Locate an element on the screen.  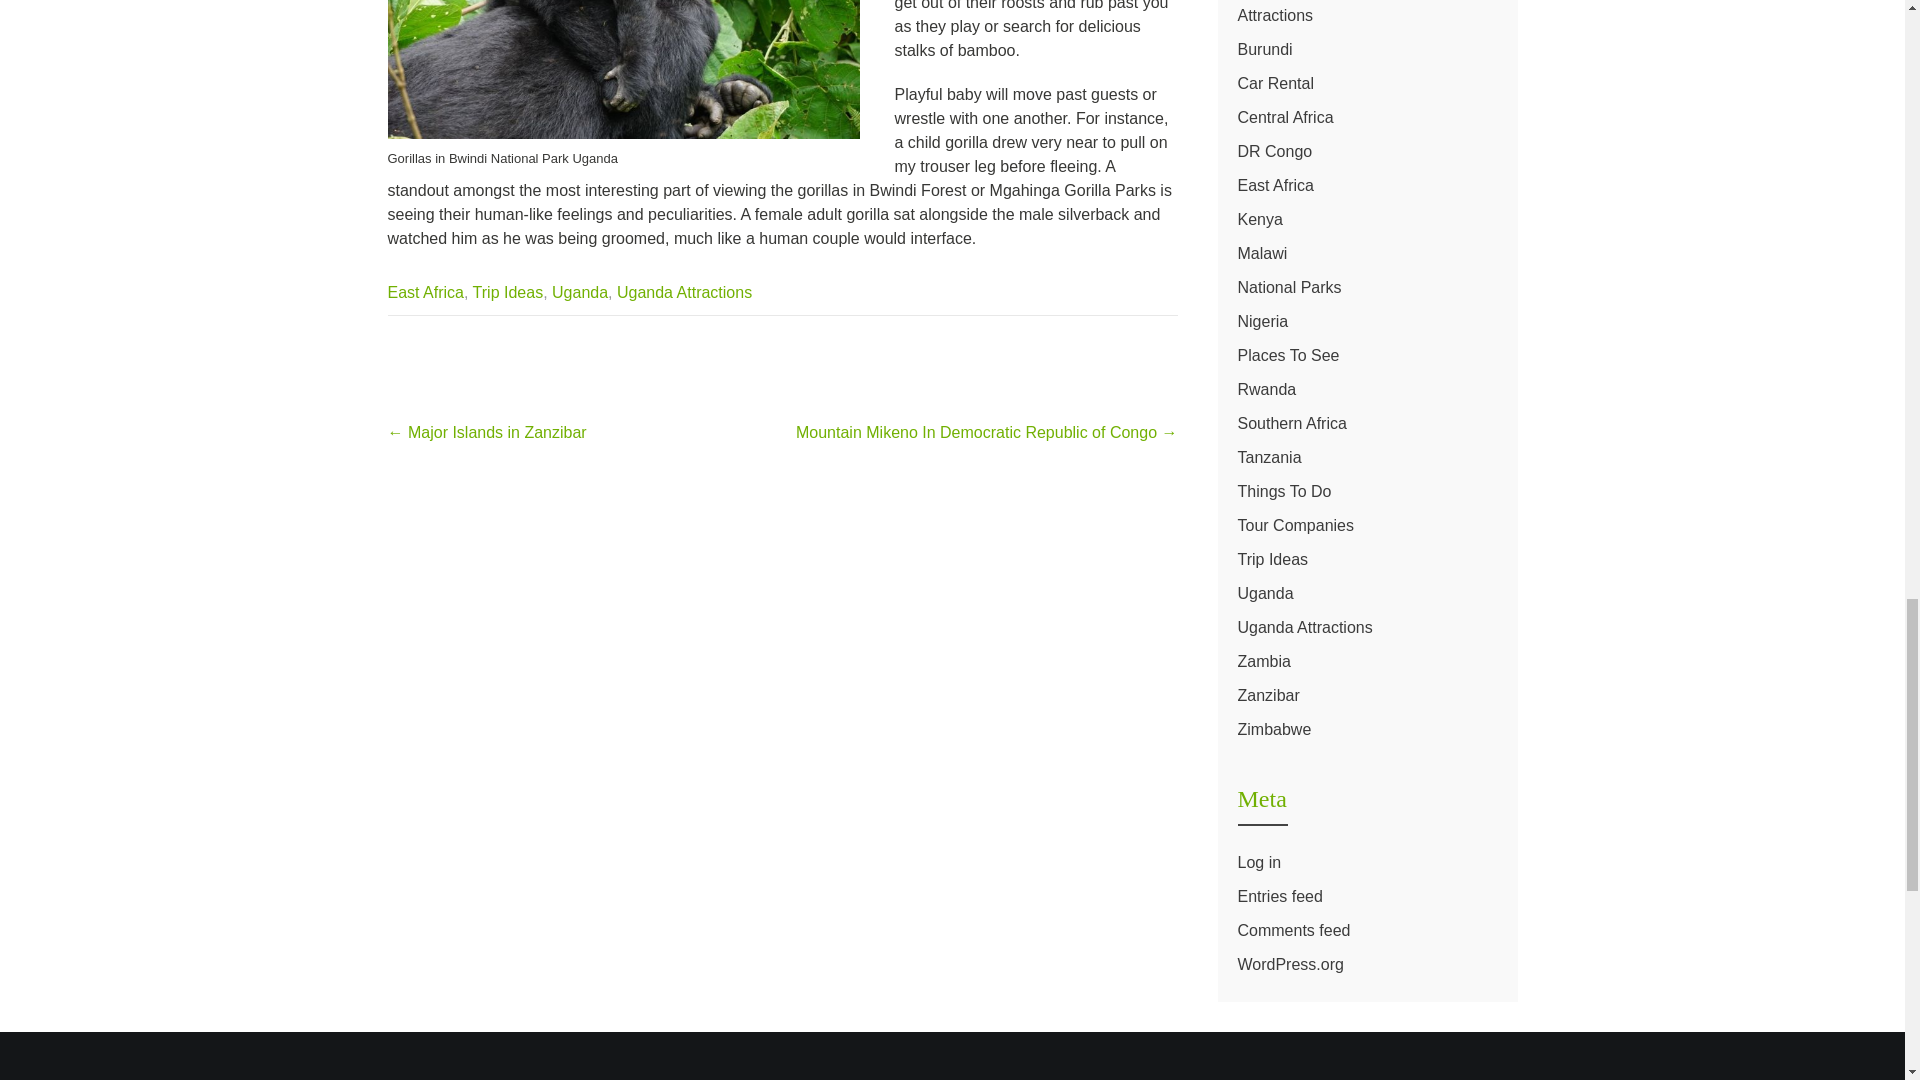
View all posts in East Africa is located at coordinates (426, 292).